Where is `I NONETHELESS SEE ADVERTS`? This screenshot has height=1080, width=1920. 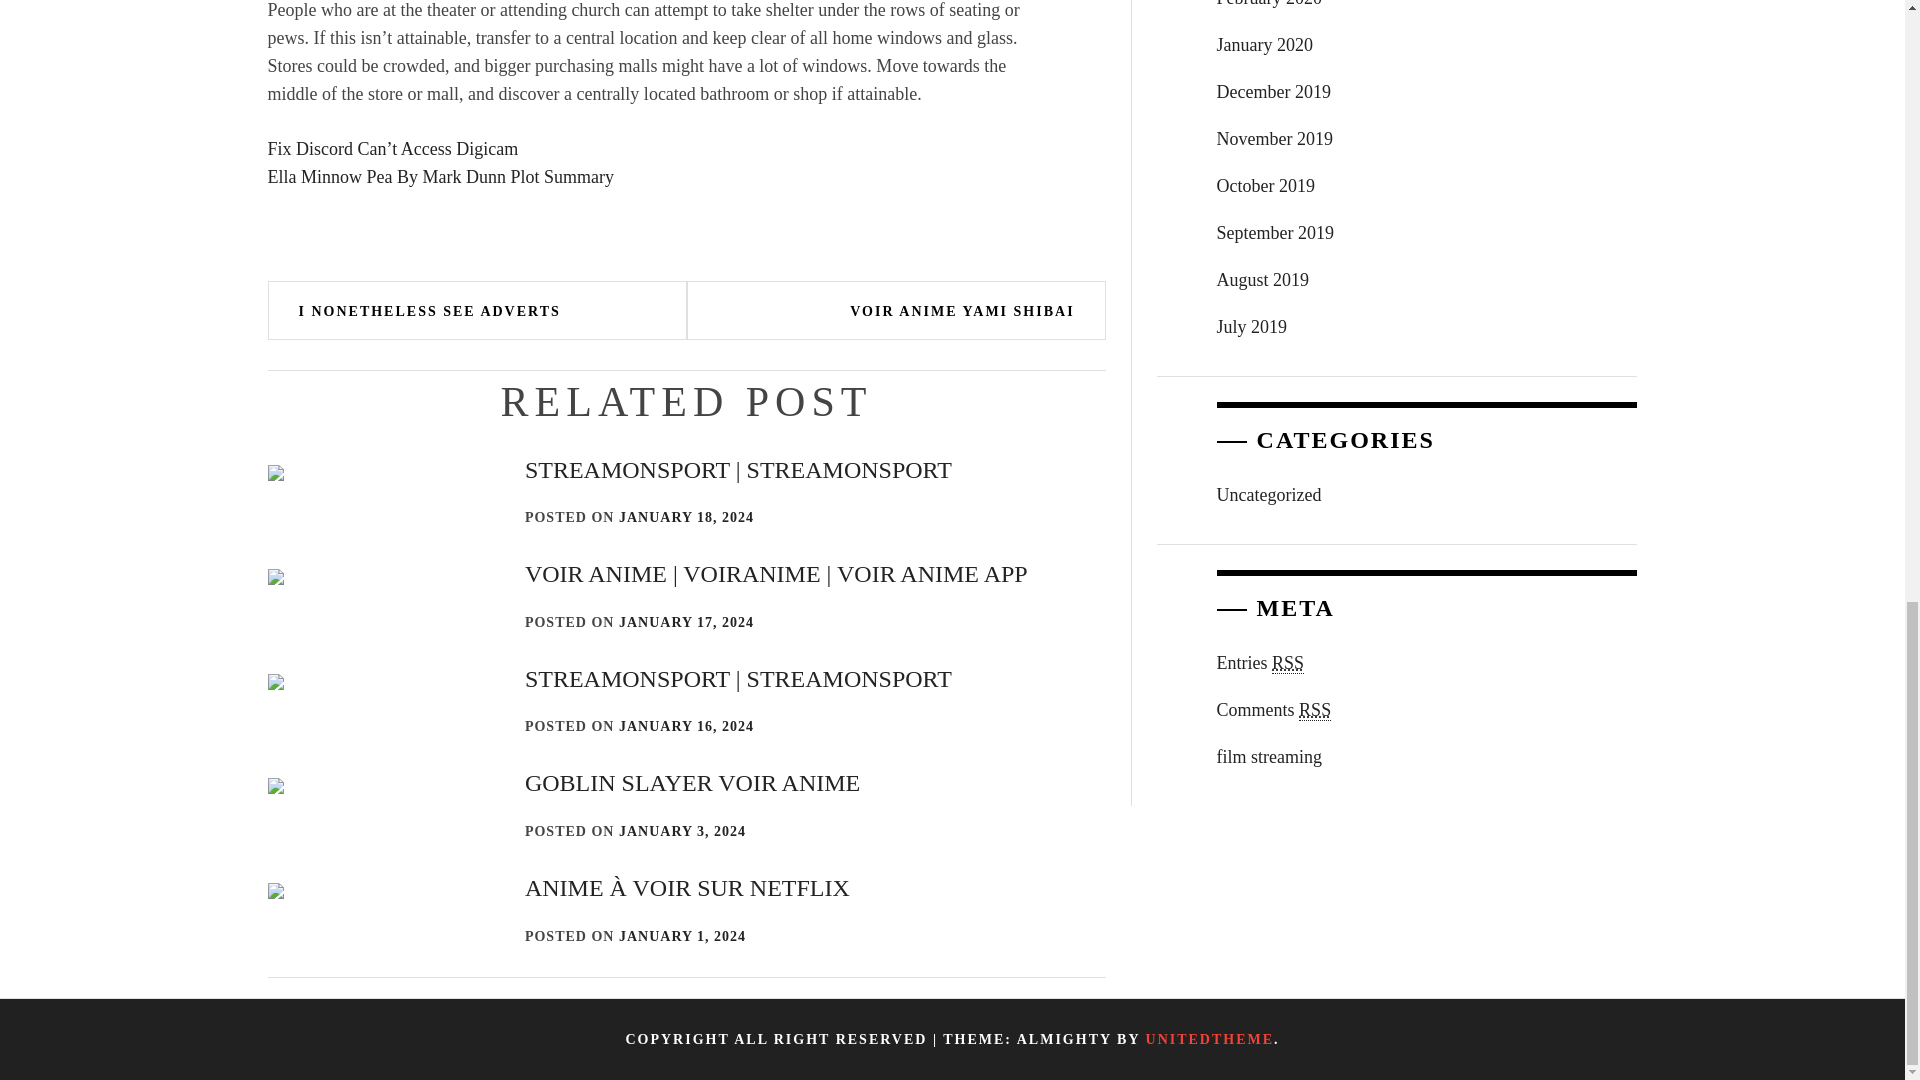
I NONETHELESS SEE ADVERTS is located at coordinates (430, 311).